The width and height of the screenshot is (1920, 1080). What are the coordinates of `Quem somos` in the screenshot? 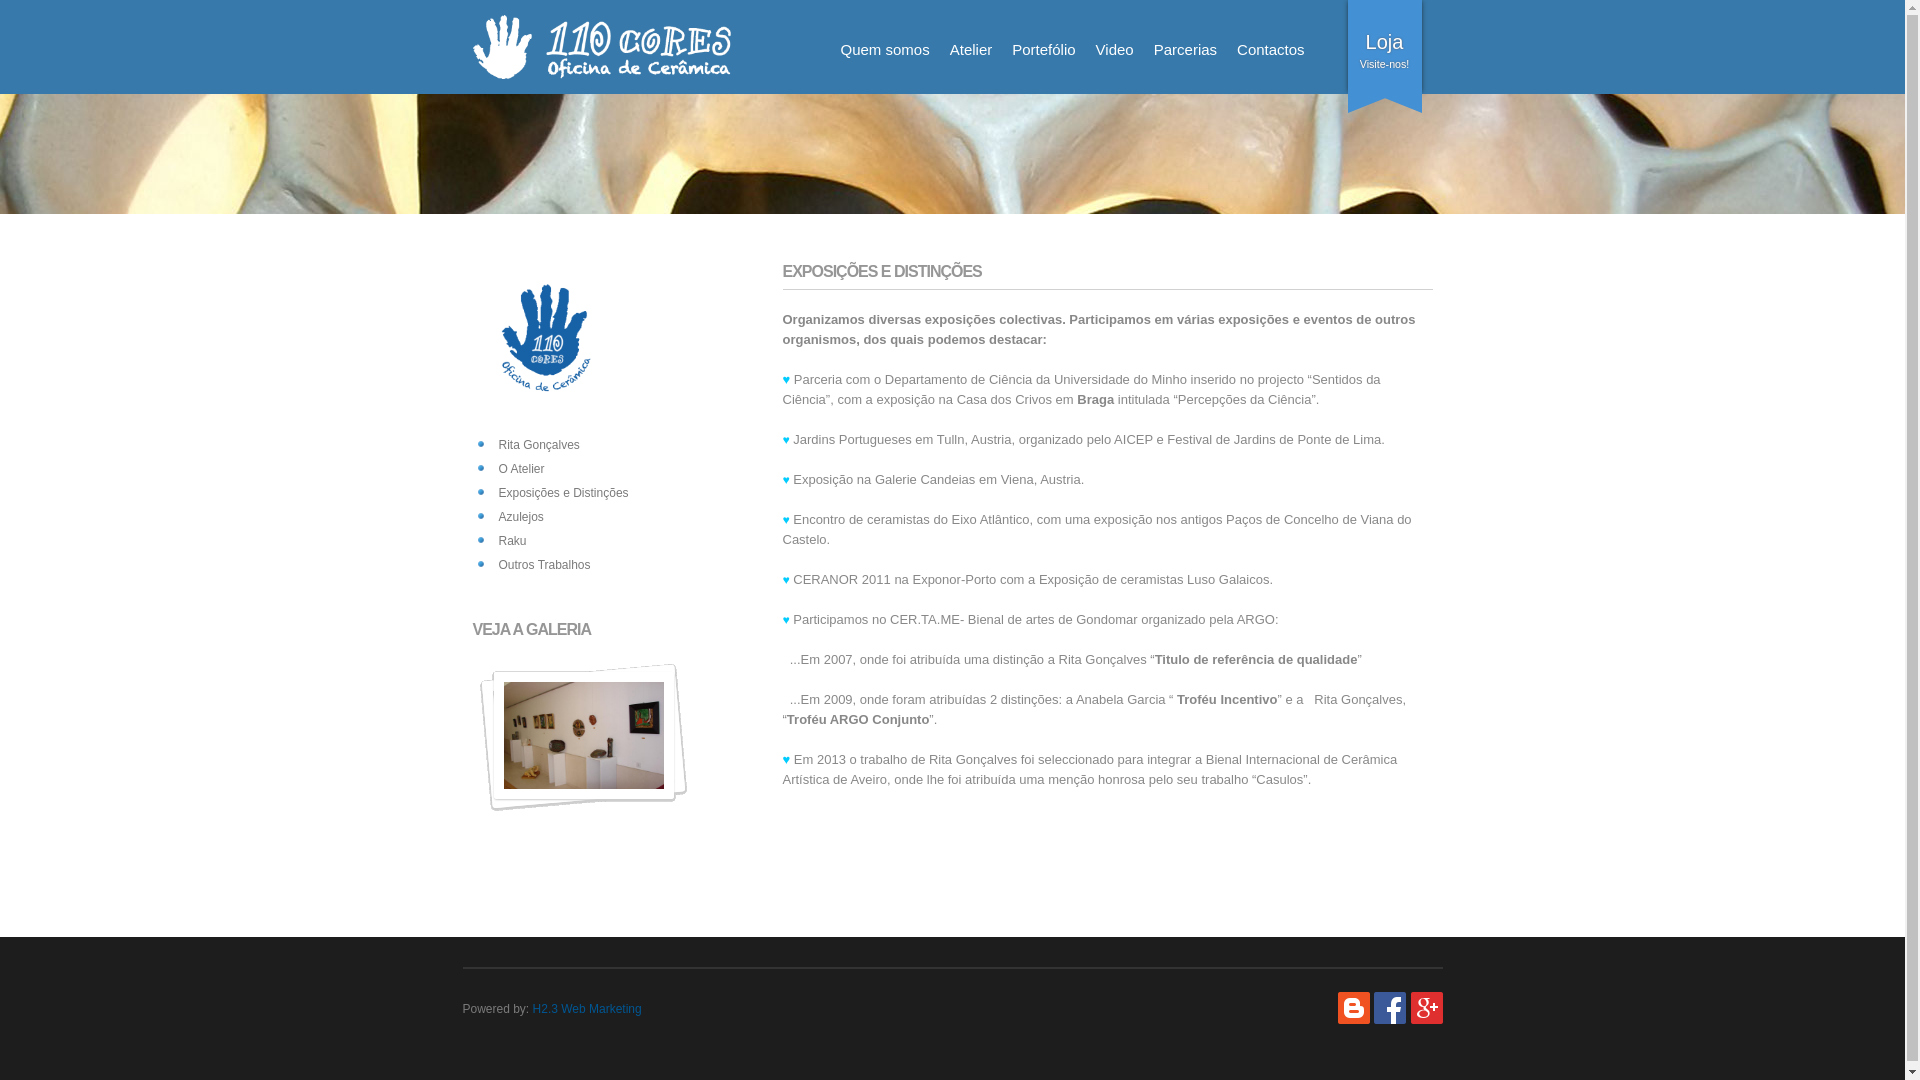 It's located at (884, 56).